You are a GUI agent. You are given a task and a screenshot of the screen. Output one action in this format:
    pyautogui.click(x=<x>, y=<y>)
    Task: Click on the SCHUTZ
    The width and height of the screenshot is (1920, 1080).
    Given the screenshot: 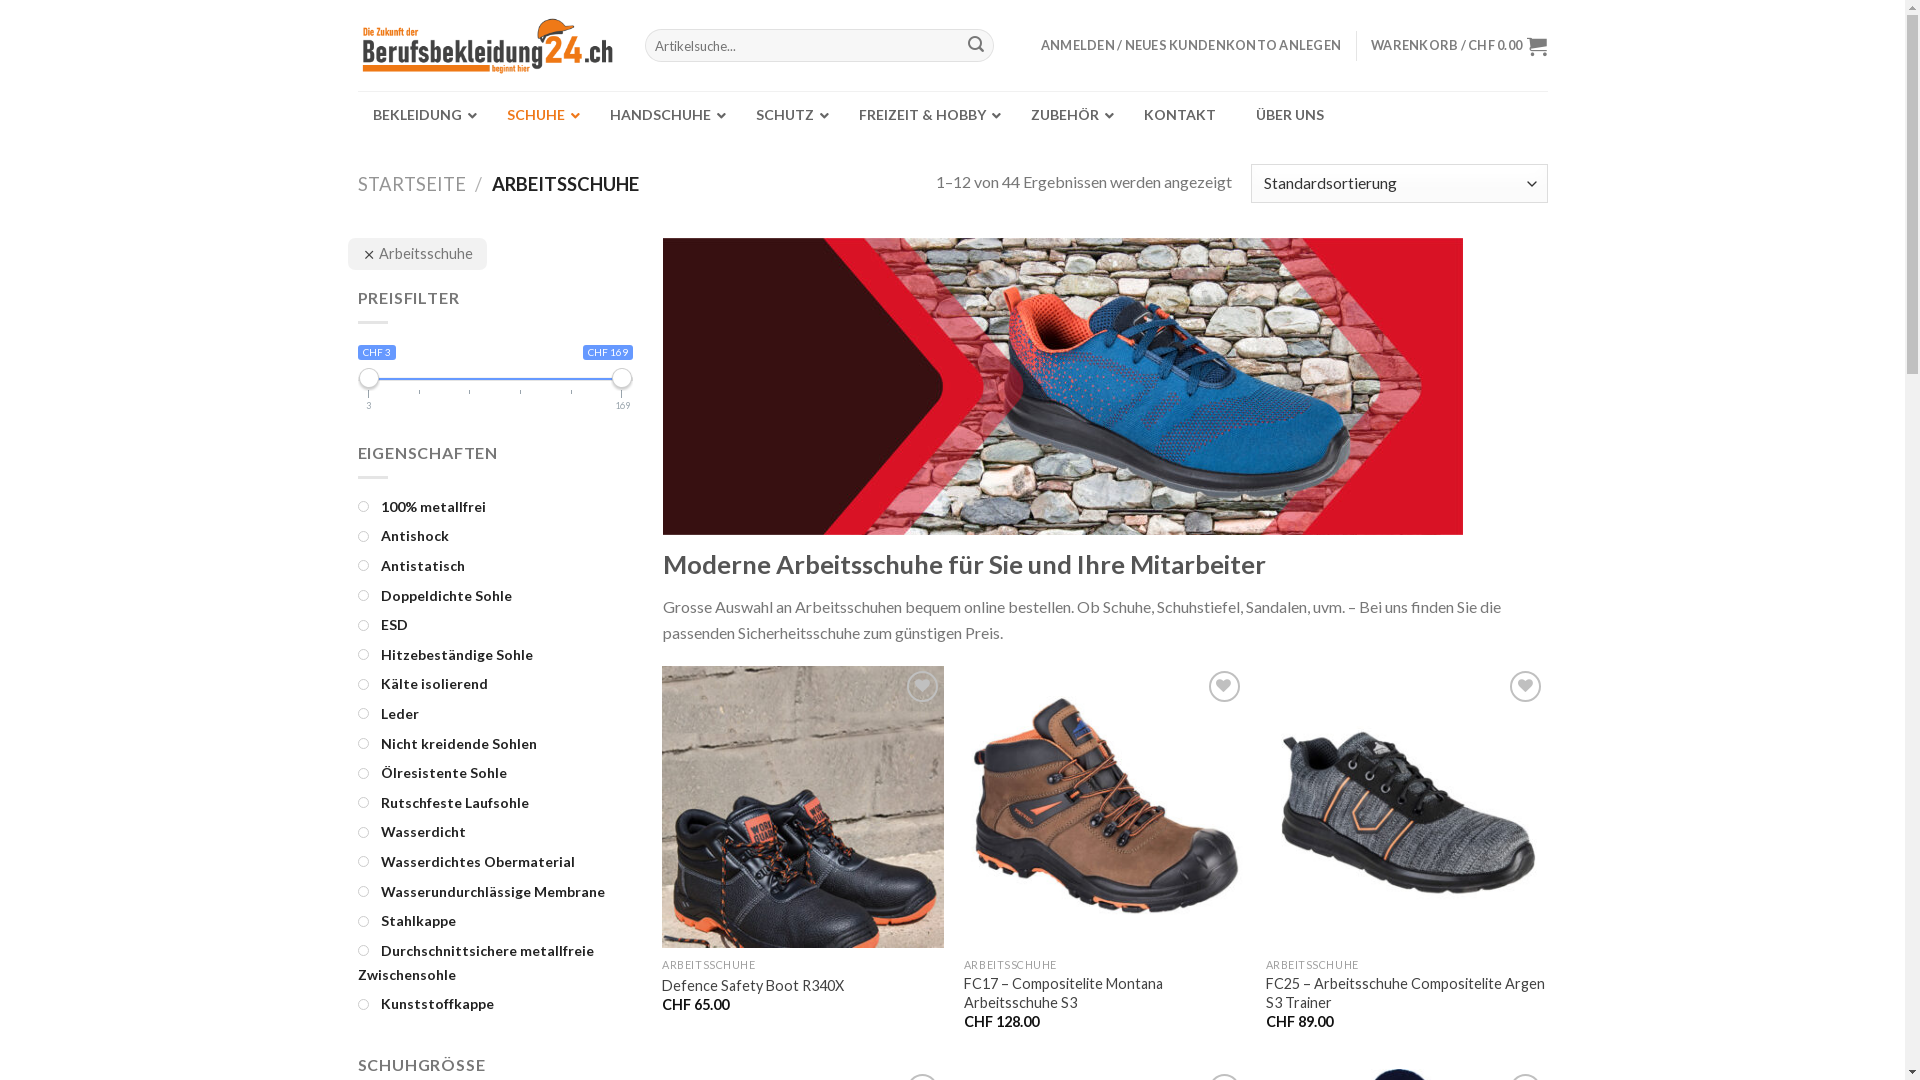 What is the action you would take?
    pyautogui.click(x=788, y=115)
    